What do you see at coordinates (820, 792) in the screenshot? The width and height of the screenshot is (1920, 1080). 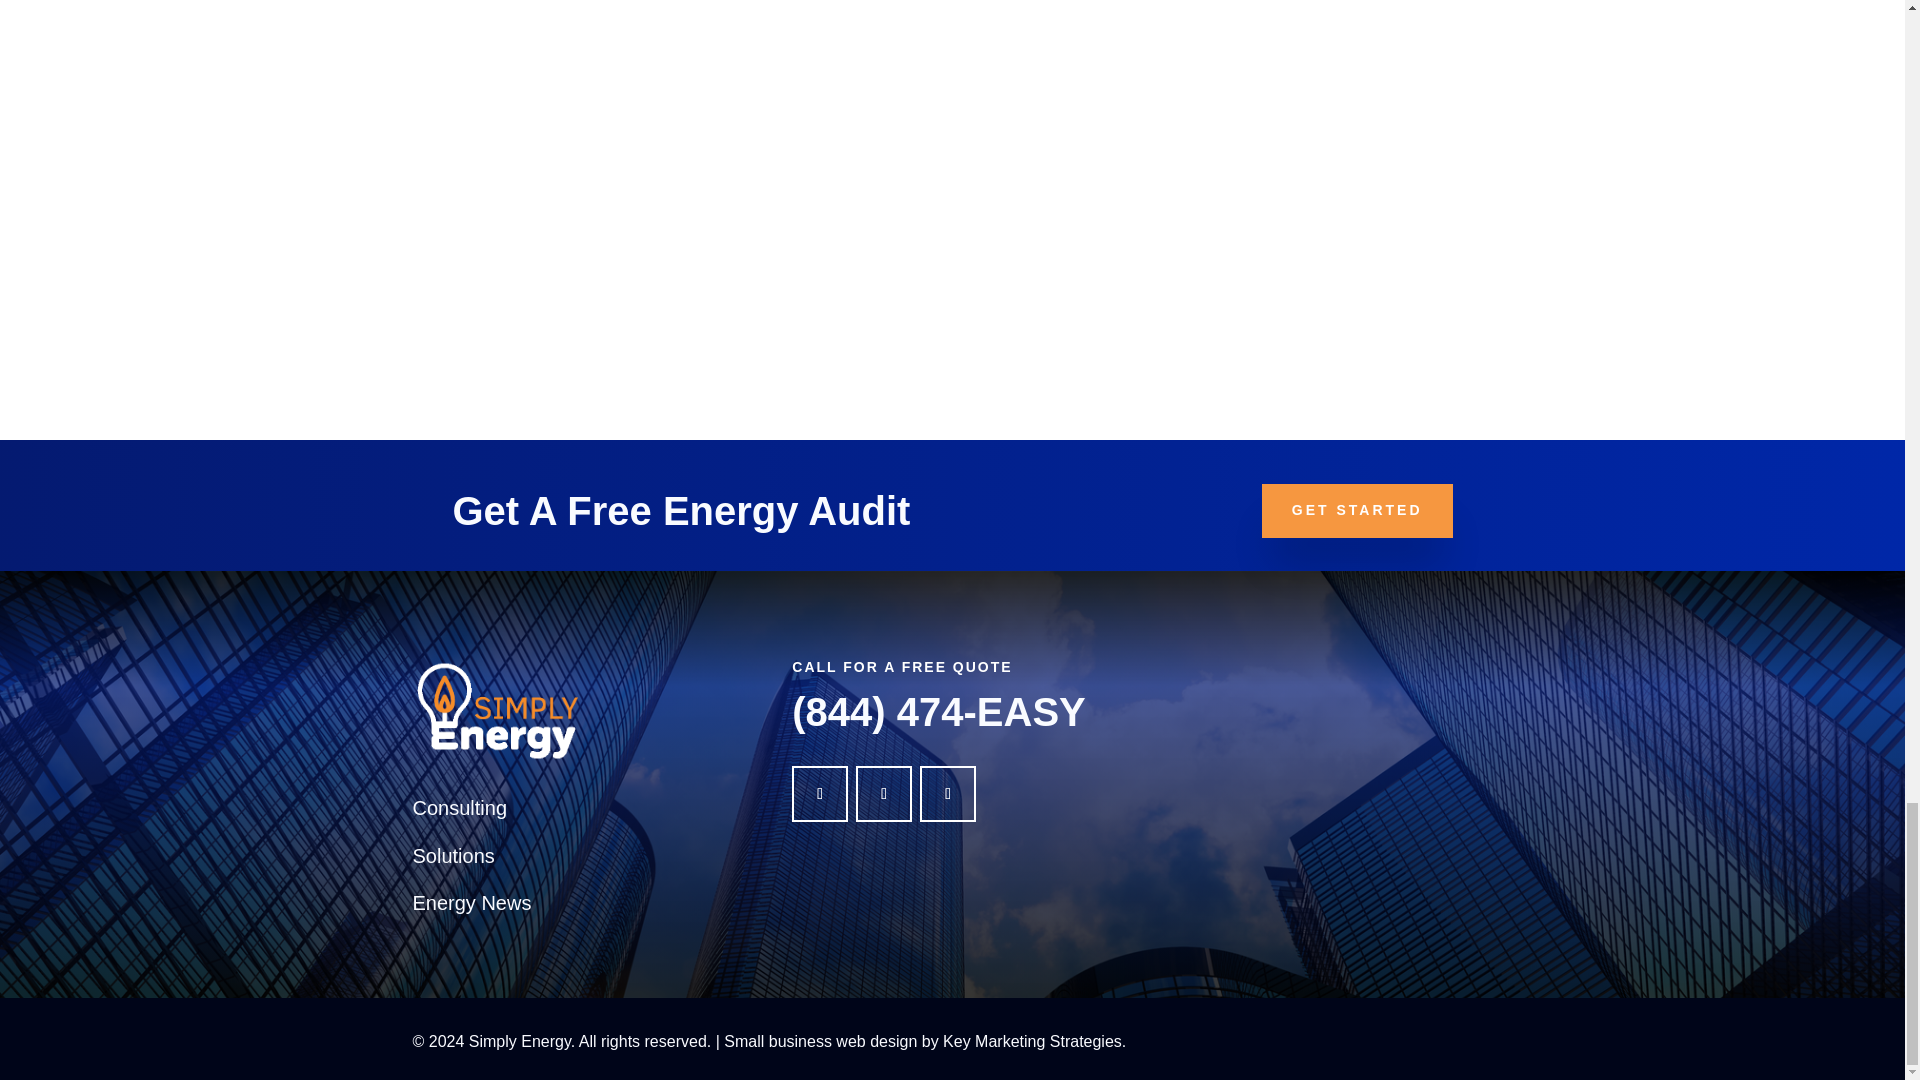 I see `Follow on Facebook` at bounding box center [820, 792].